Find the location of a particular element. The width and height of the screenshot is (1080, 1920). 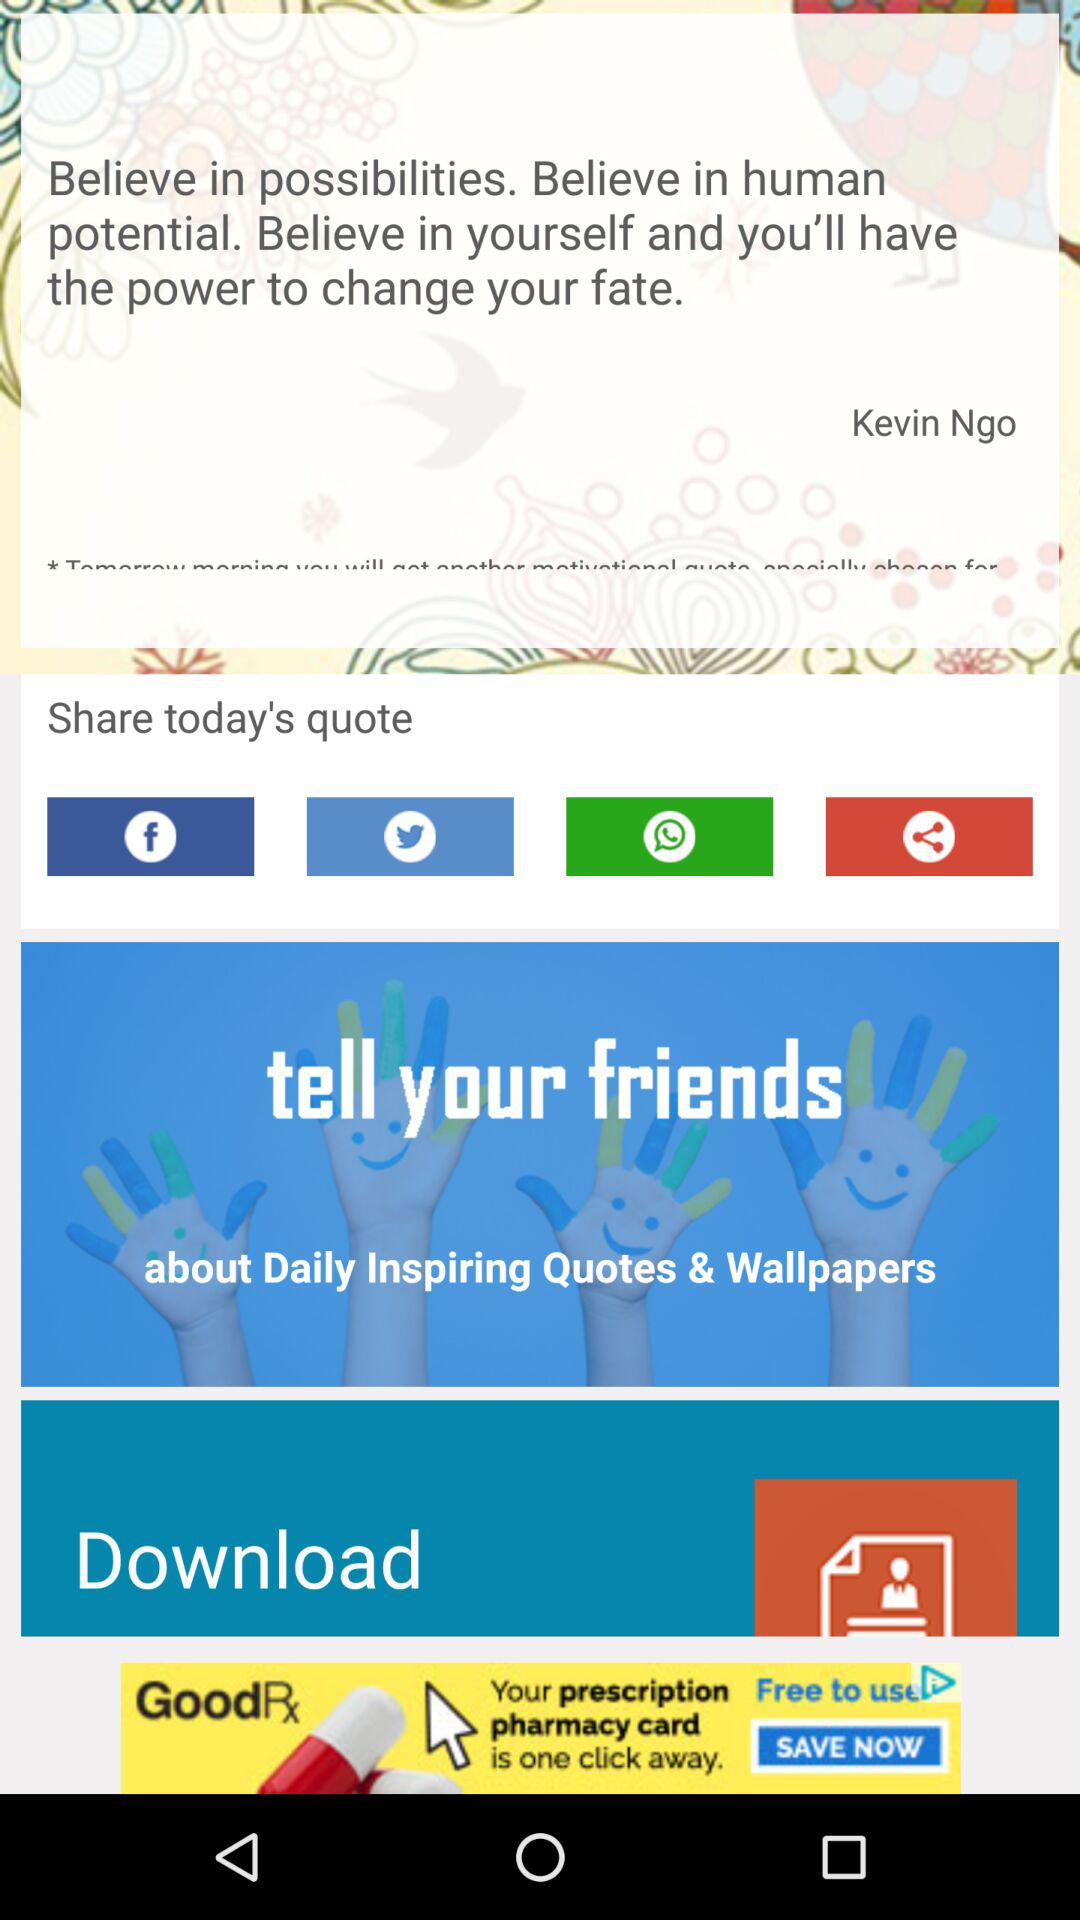

share the article is located at coordinates (928, 836).